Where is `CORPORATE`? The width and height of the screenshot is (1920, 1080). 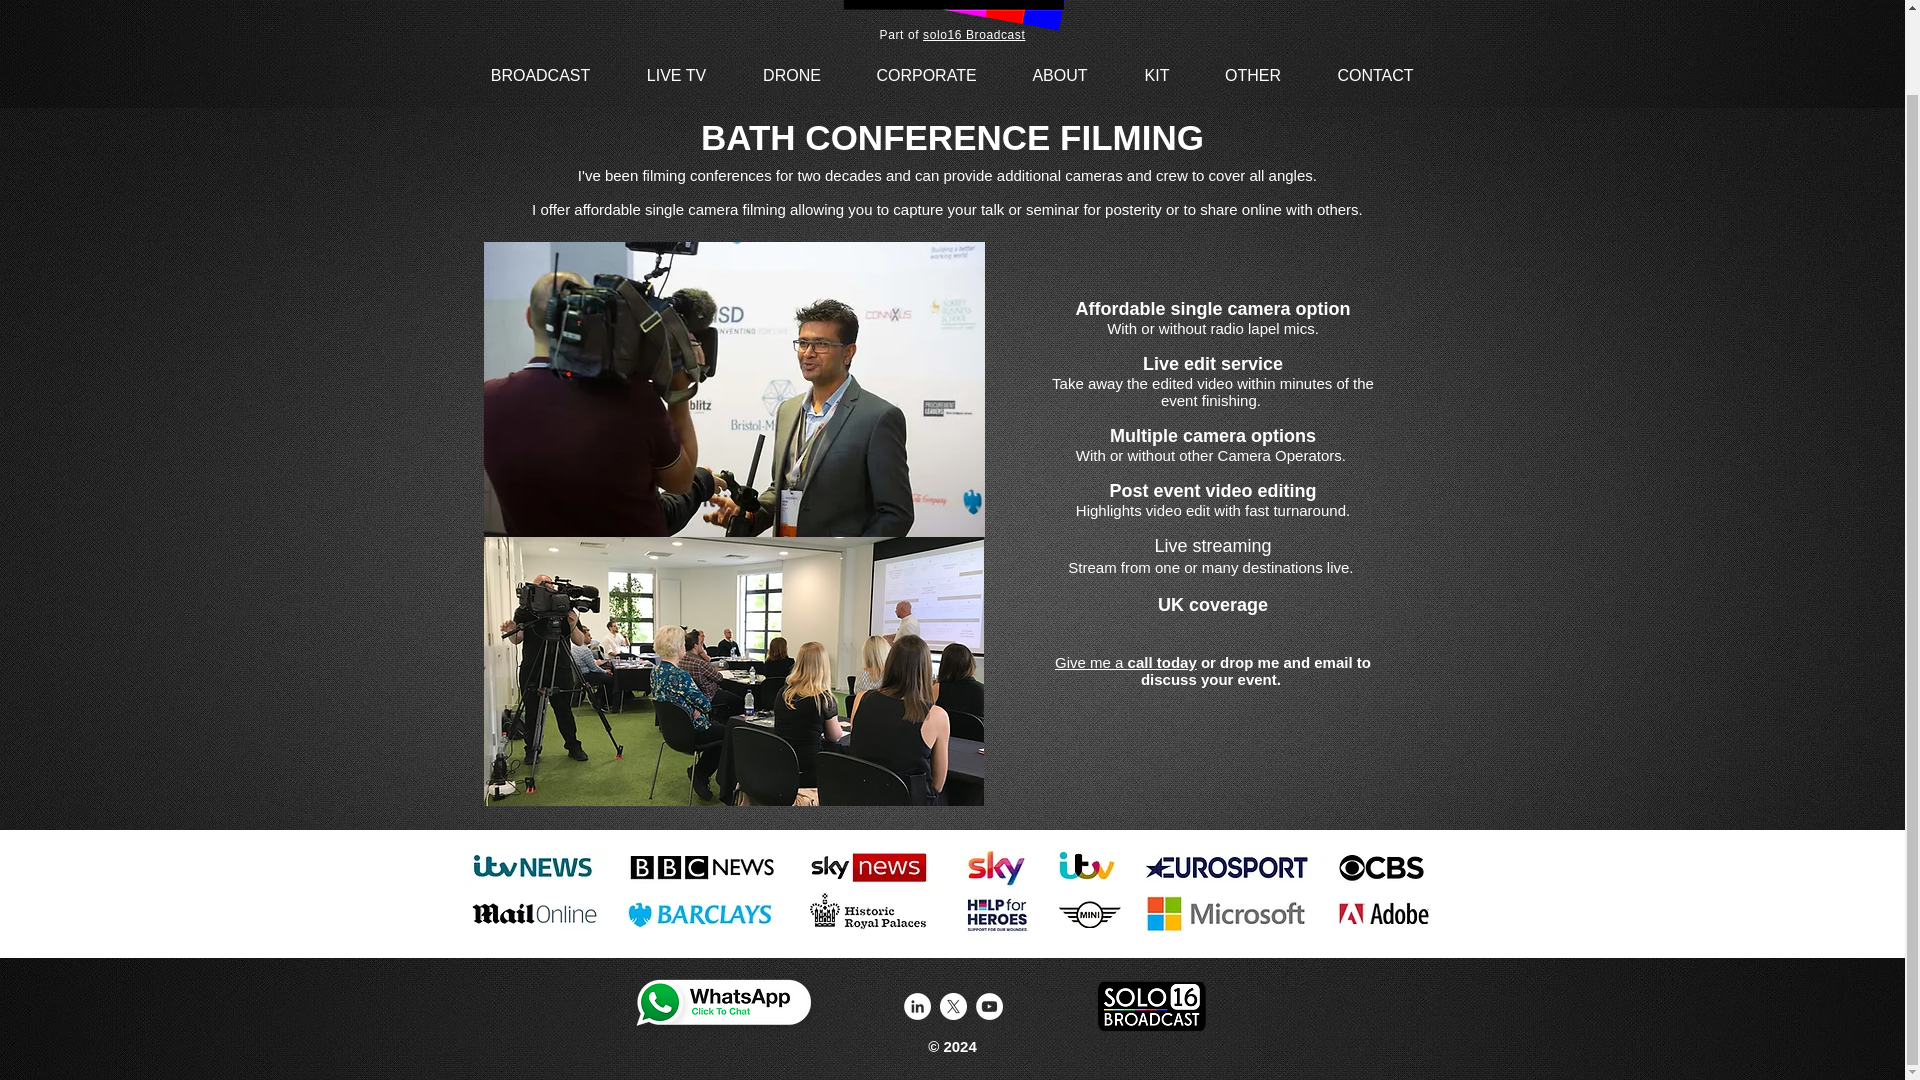 CORPORATE is located at coordinates (927, 75).